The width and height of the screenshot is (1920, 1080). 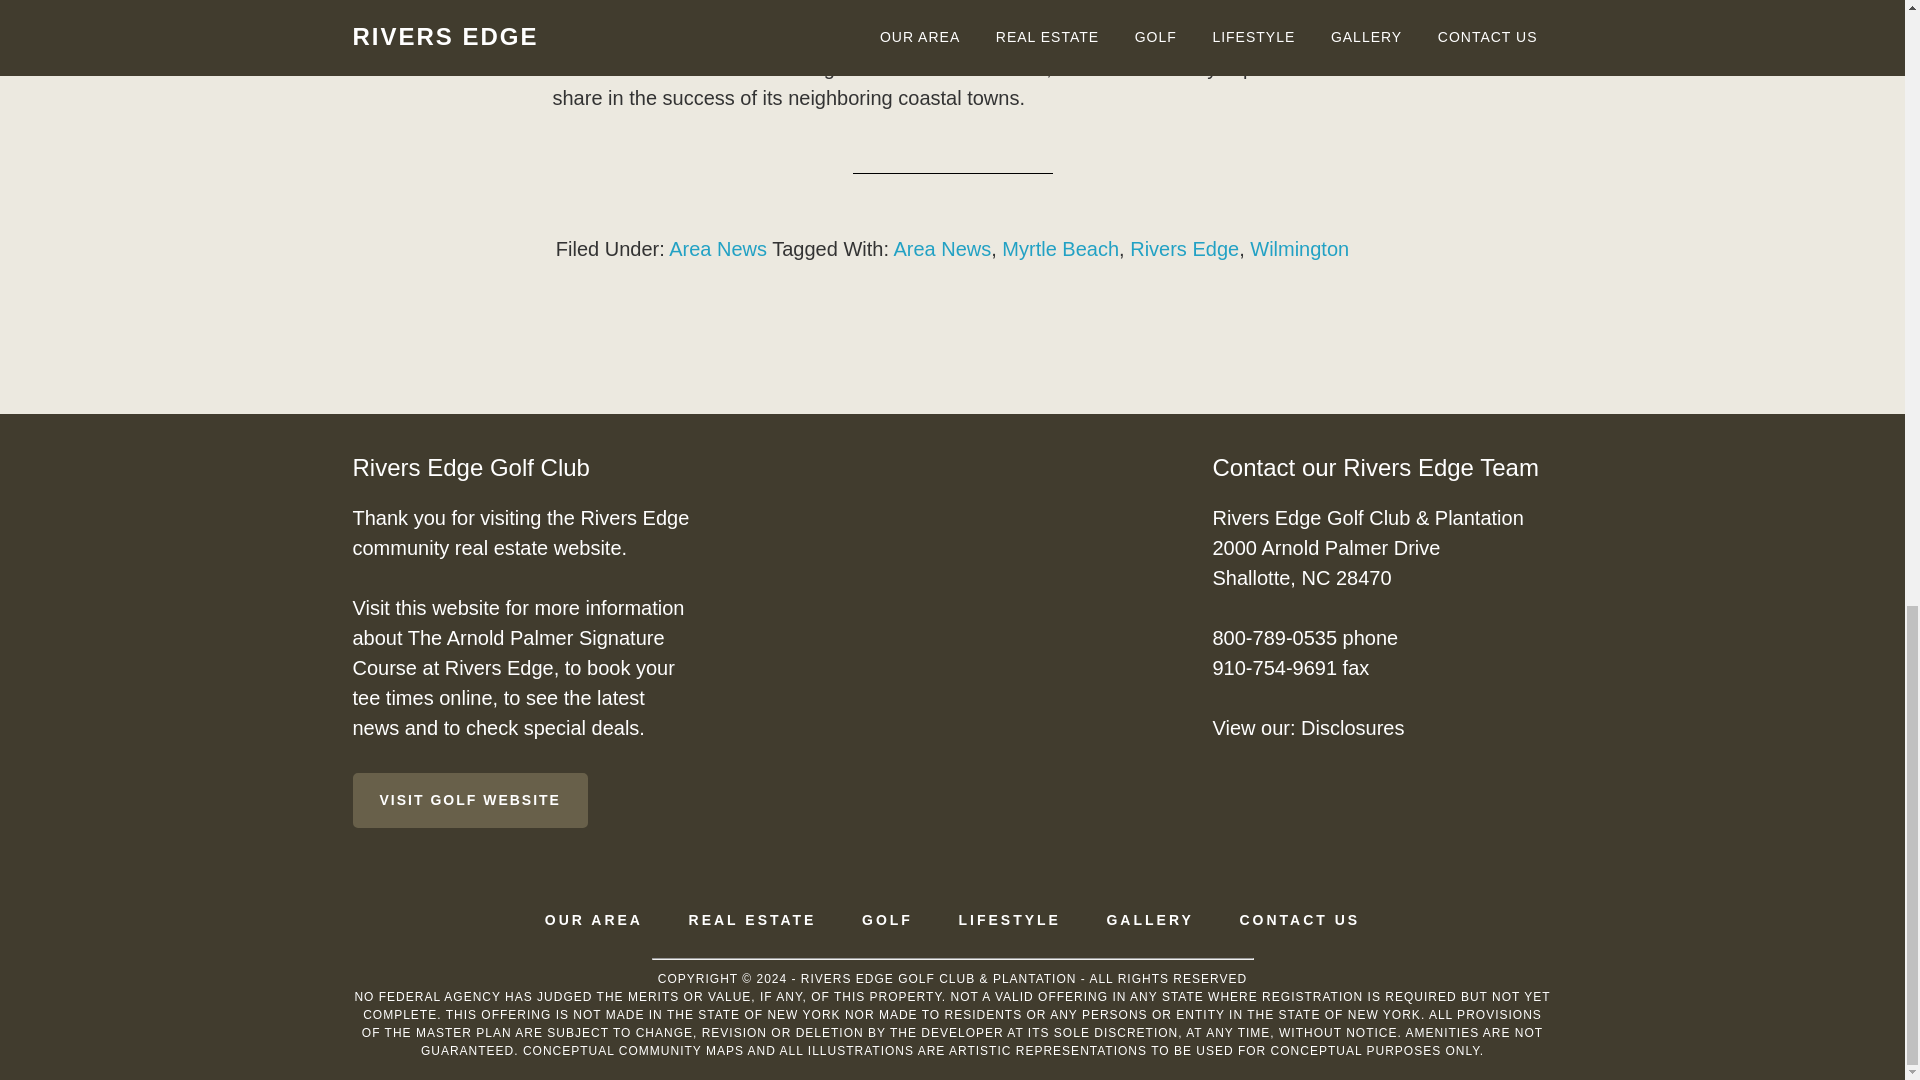 I want to click on VISIT GOLF WEBSITE, so click(x=469, y=800).